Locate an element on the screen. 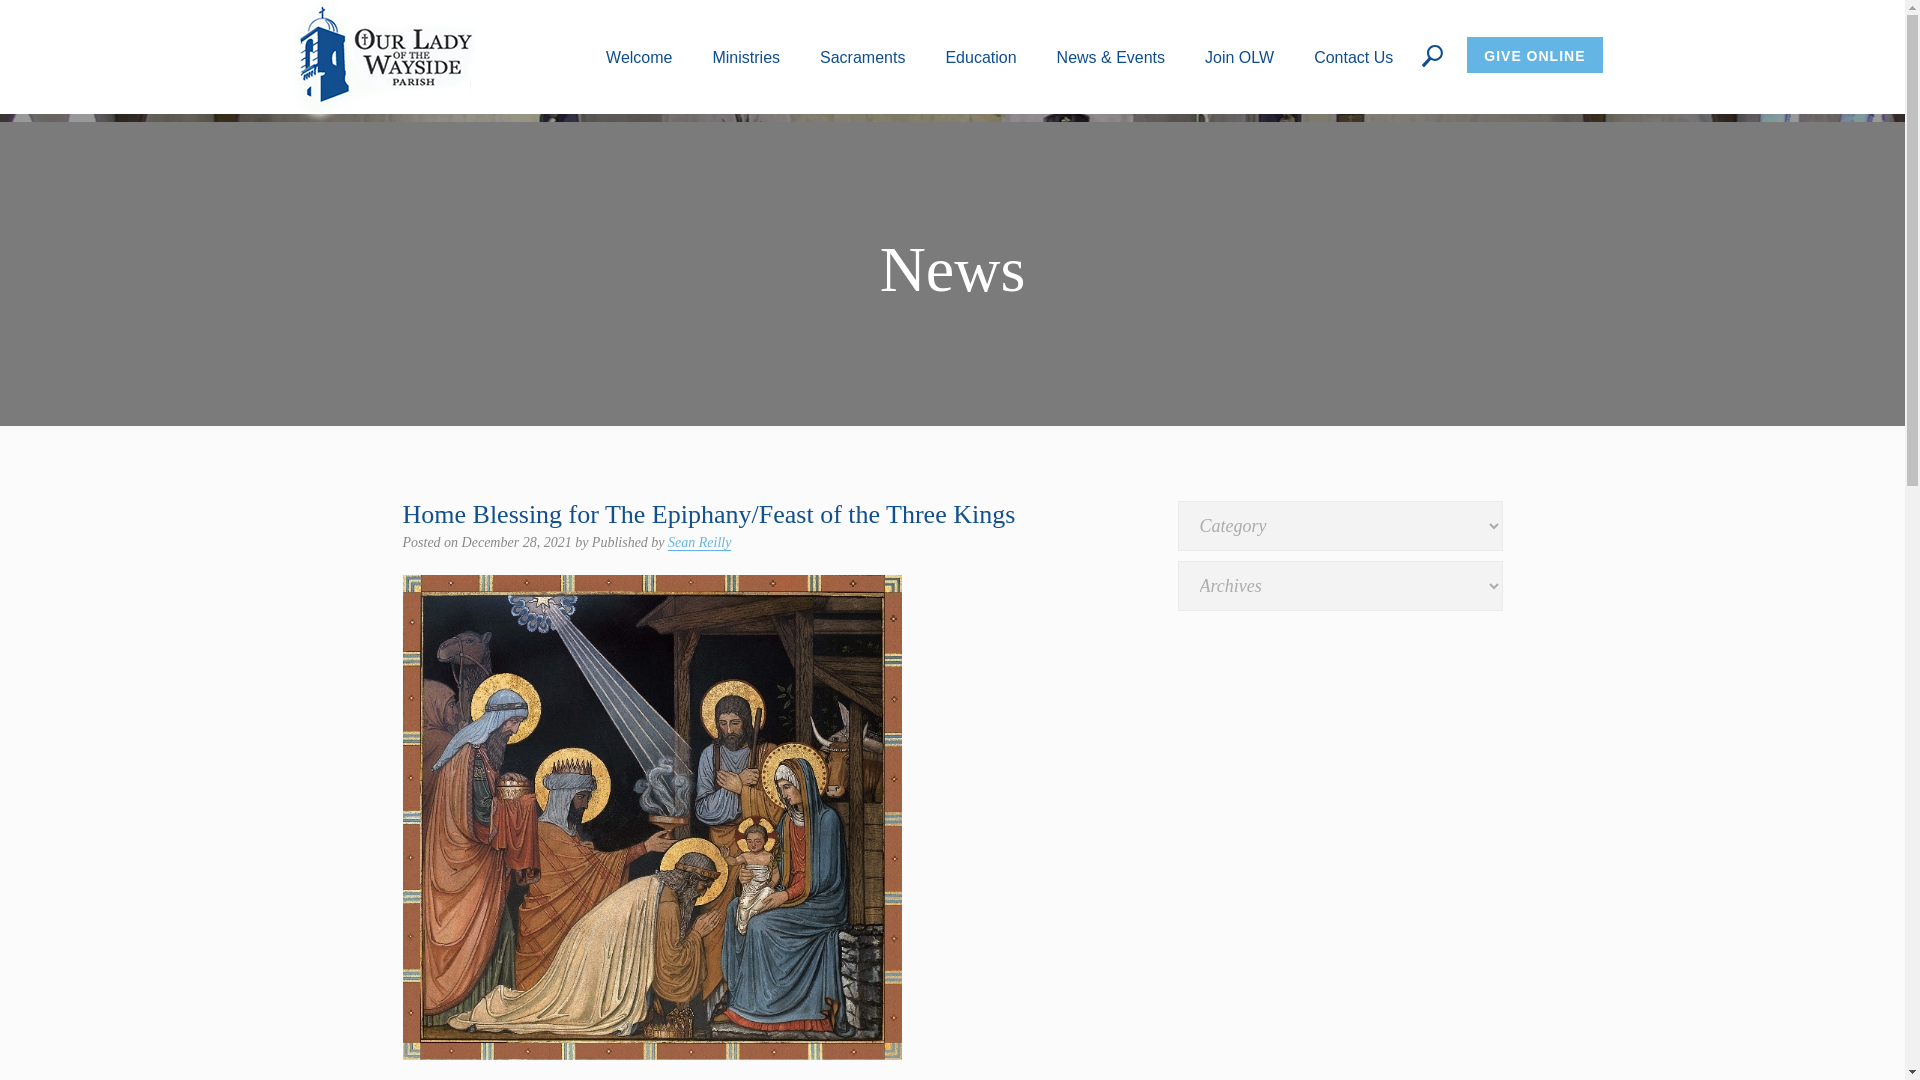 This screenshot has height=1080, width=1920. Ministries is located at coordinates (746, 56).